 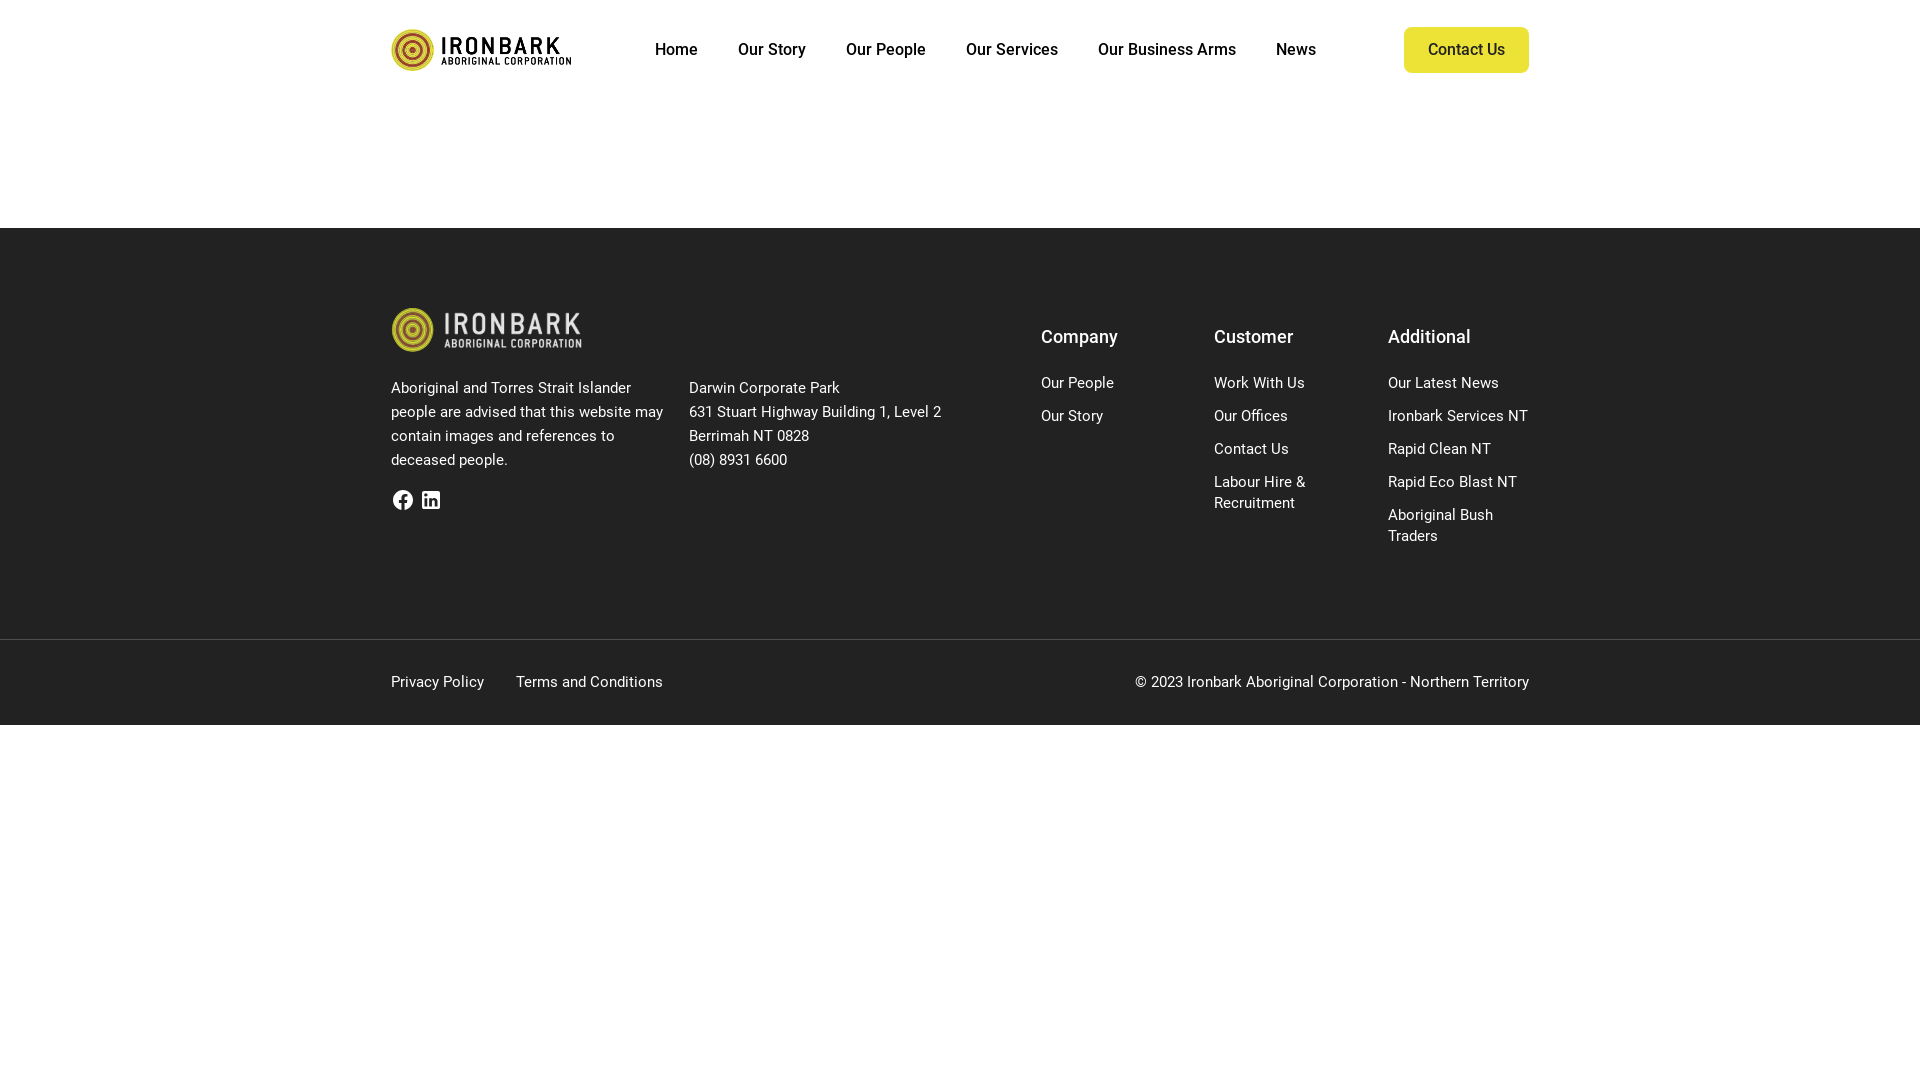 I want to click on Privacy Policy, so click(x=438, y=682).